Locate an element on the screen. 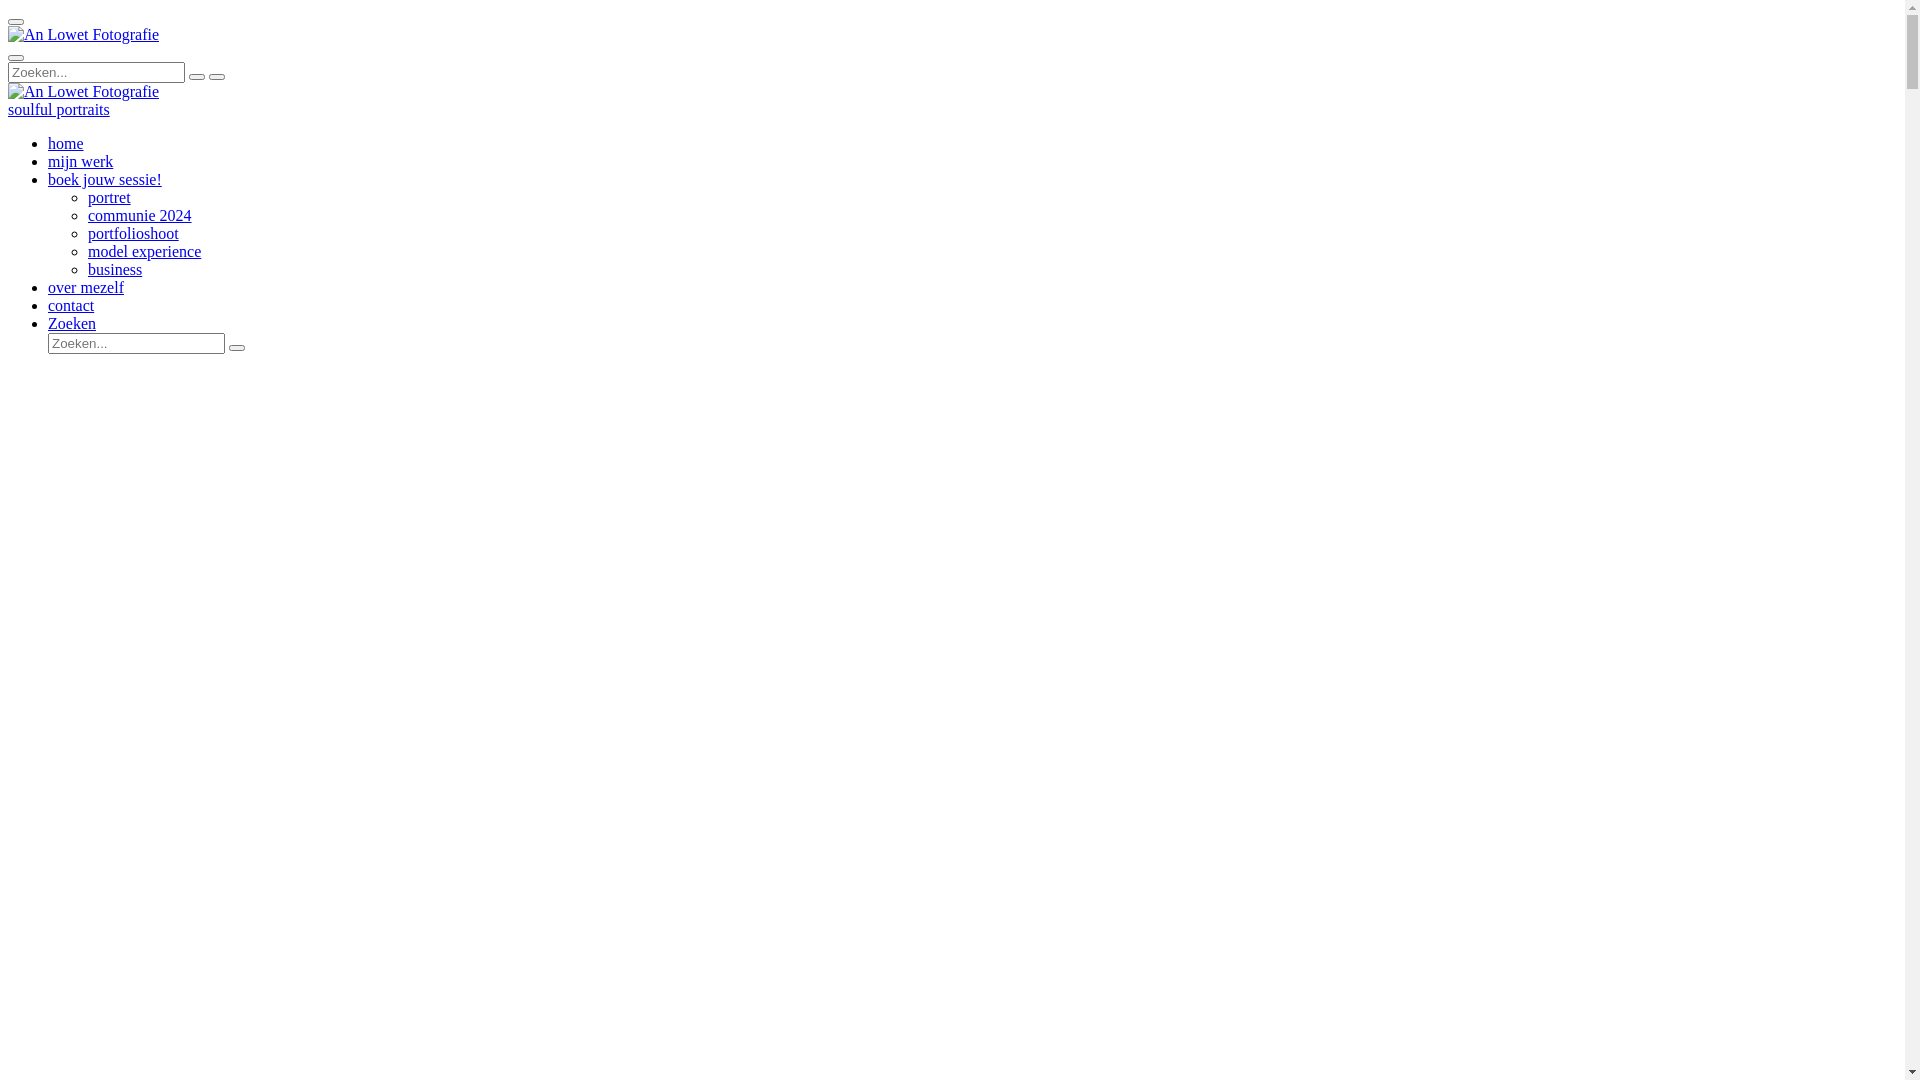 The image size is (1920, 1080). over mezelf is located at coordinates (86, 288).